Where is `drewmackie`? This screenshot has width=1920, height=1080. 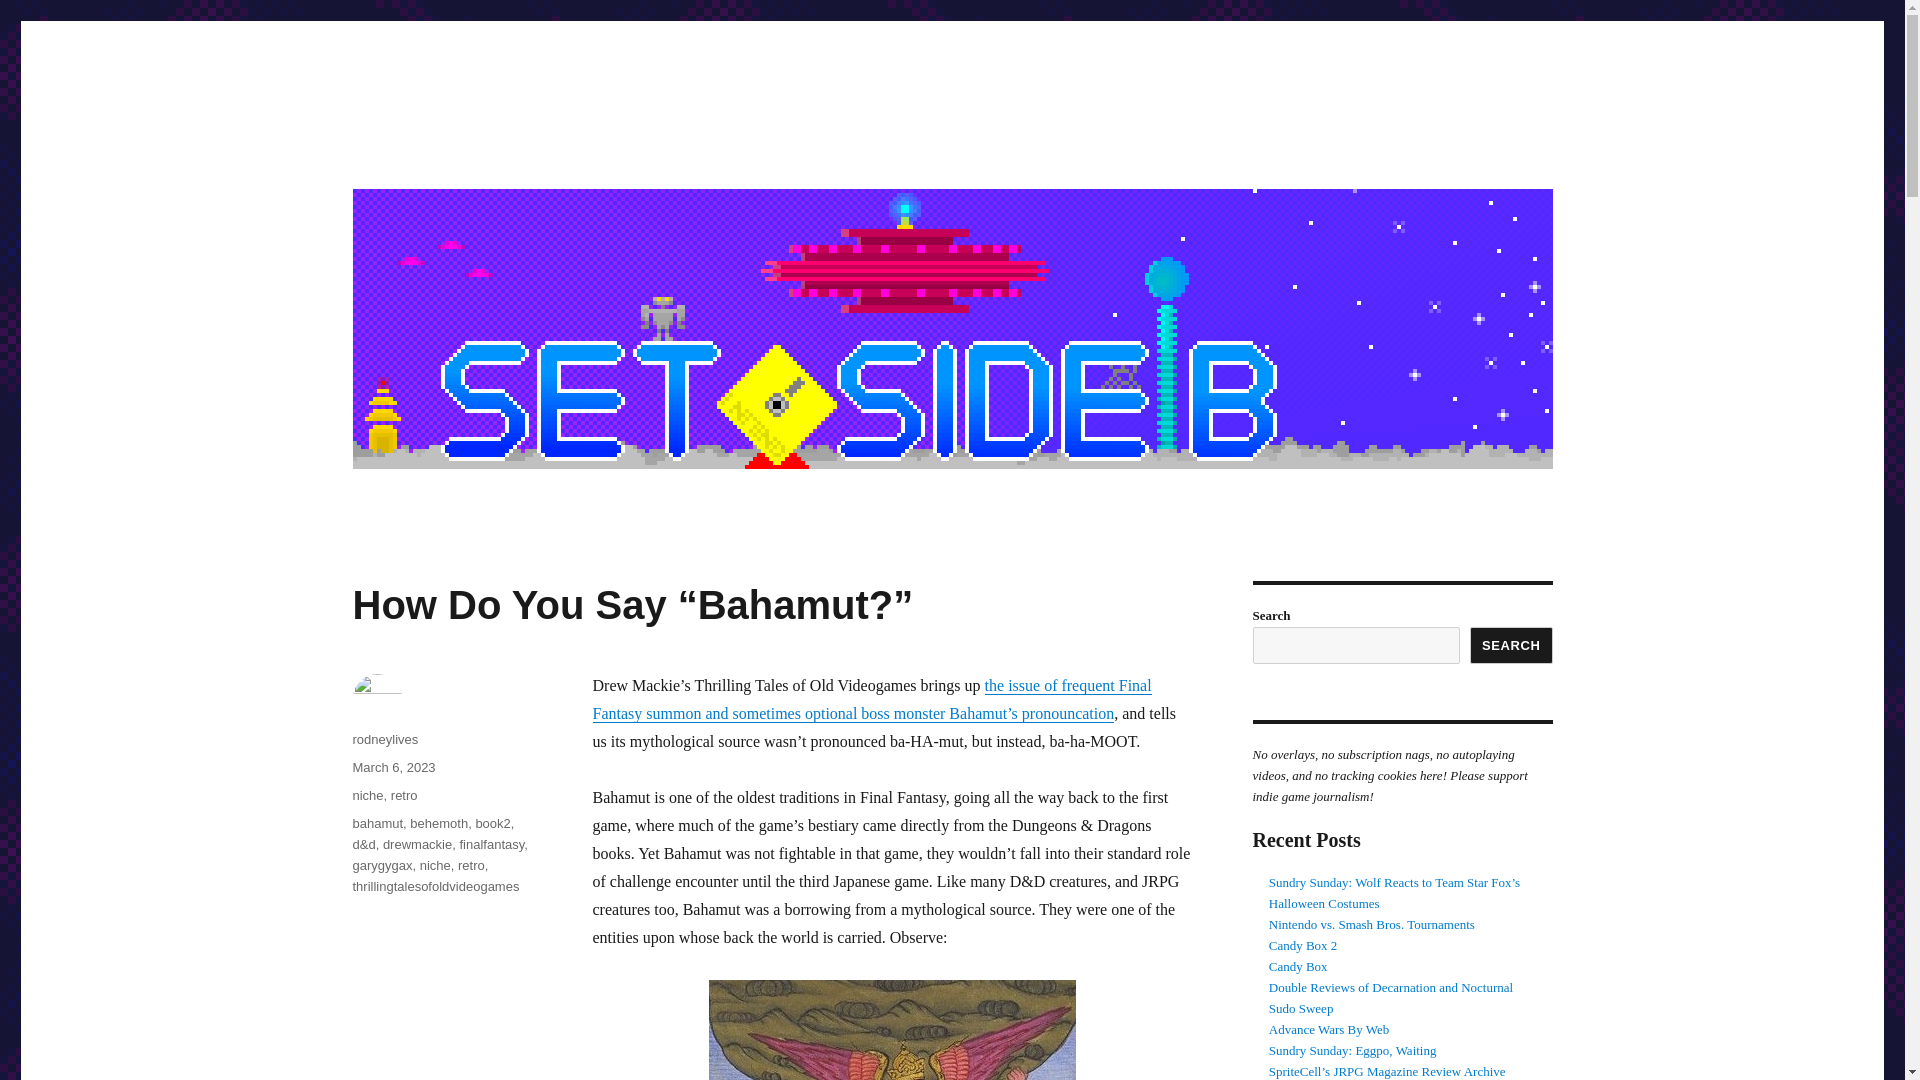
drewmackie is located at coordinates (416, 844).